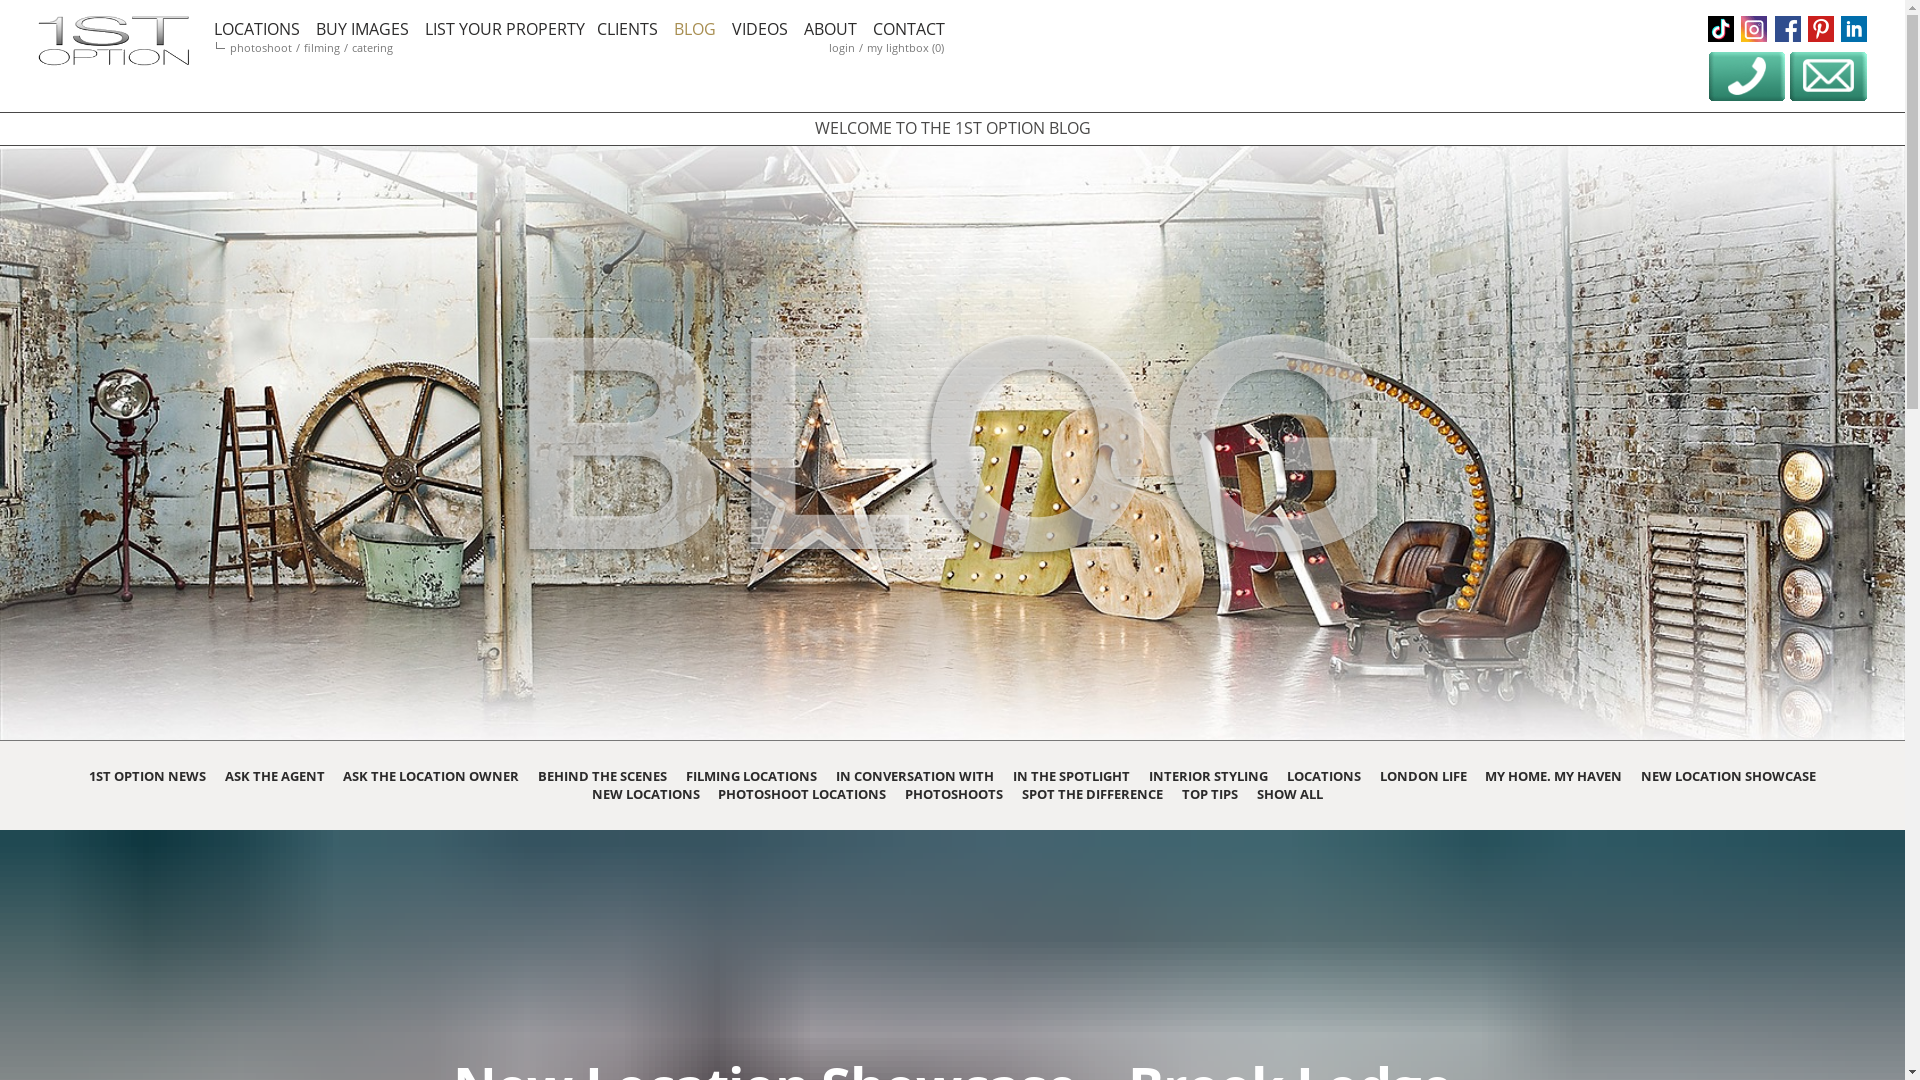 This screenshot has width=1920, height=1080. Describe the element at coordinates (1424, 776) in the screenshot. I see `LONDON LIFE` at that location.